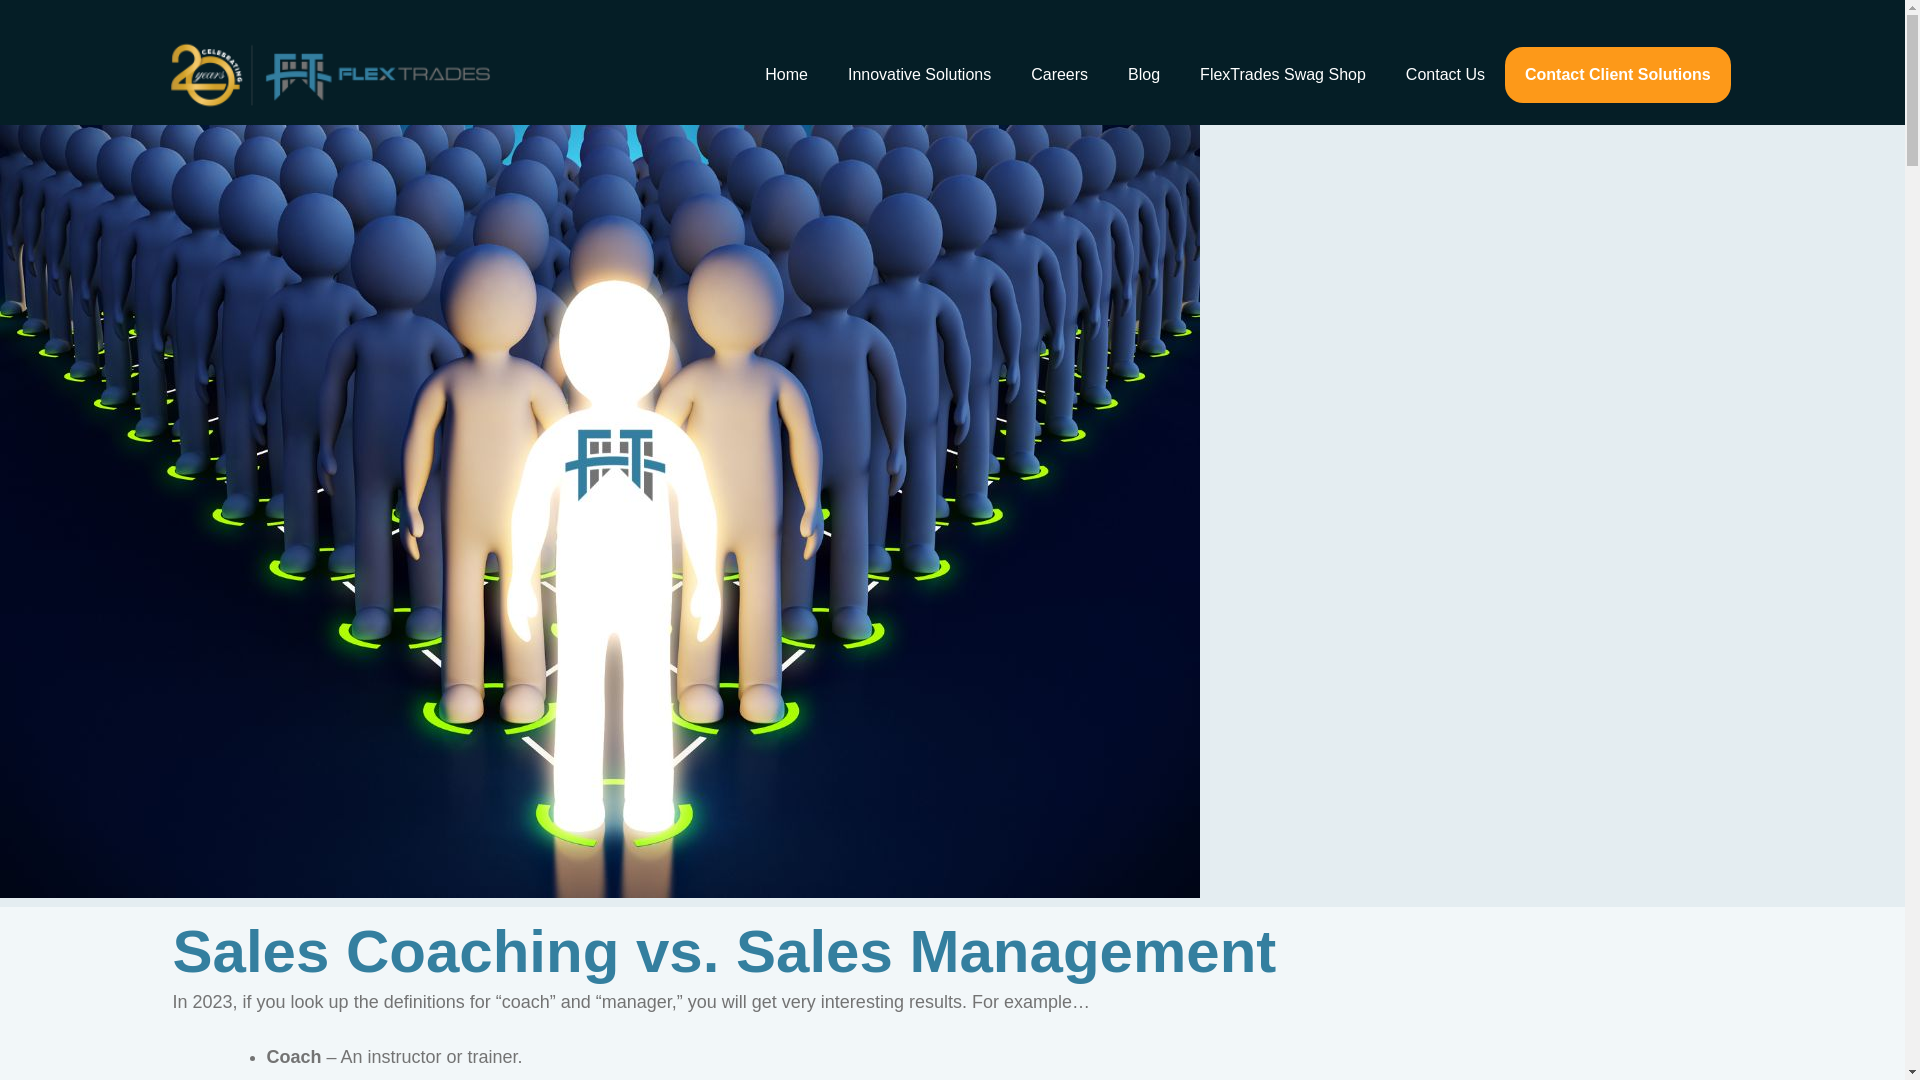 This screenshot has height=1080, width=1920. What do you see at coordinates (1618, 74) in the screenshot?
I see `Contact Client Solutions` at bounding box center [1618, 74].